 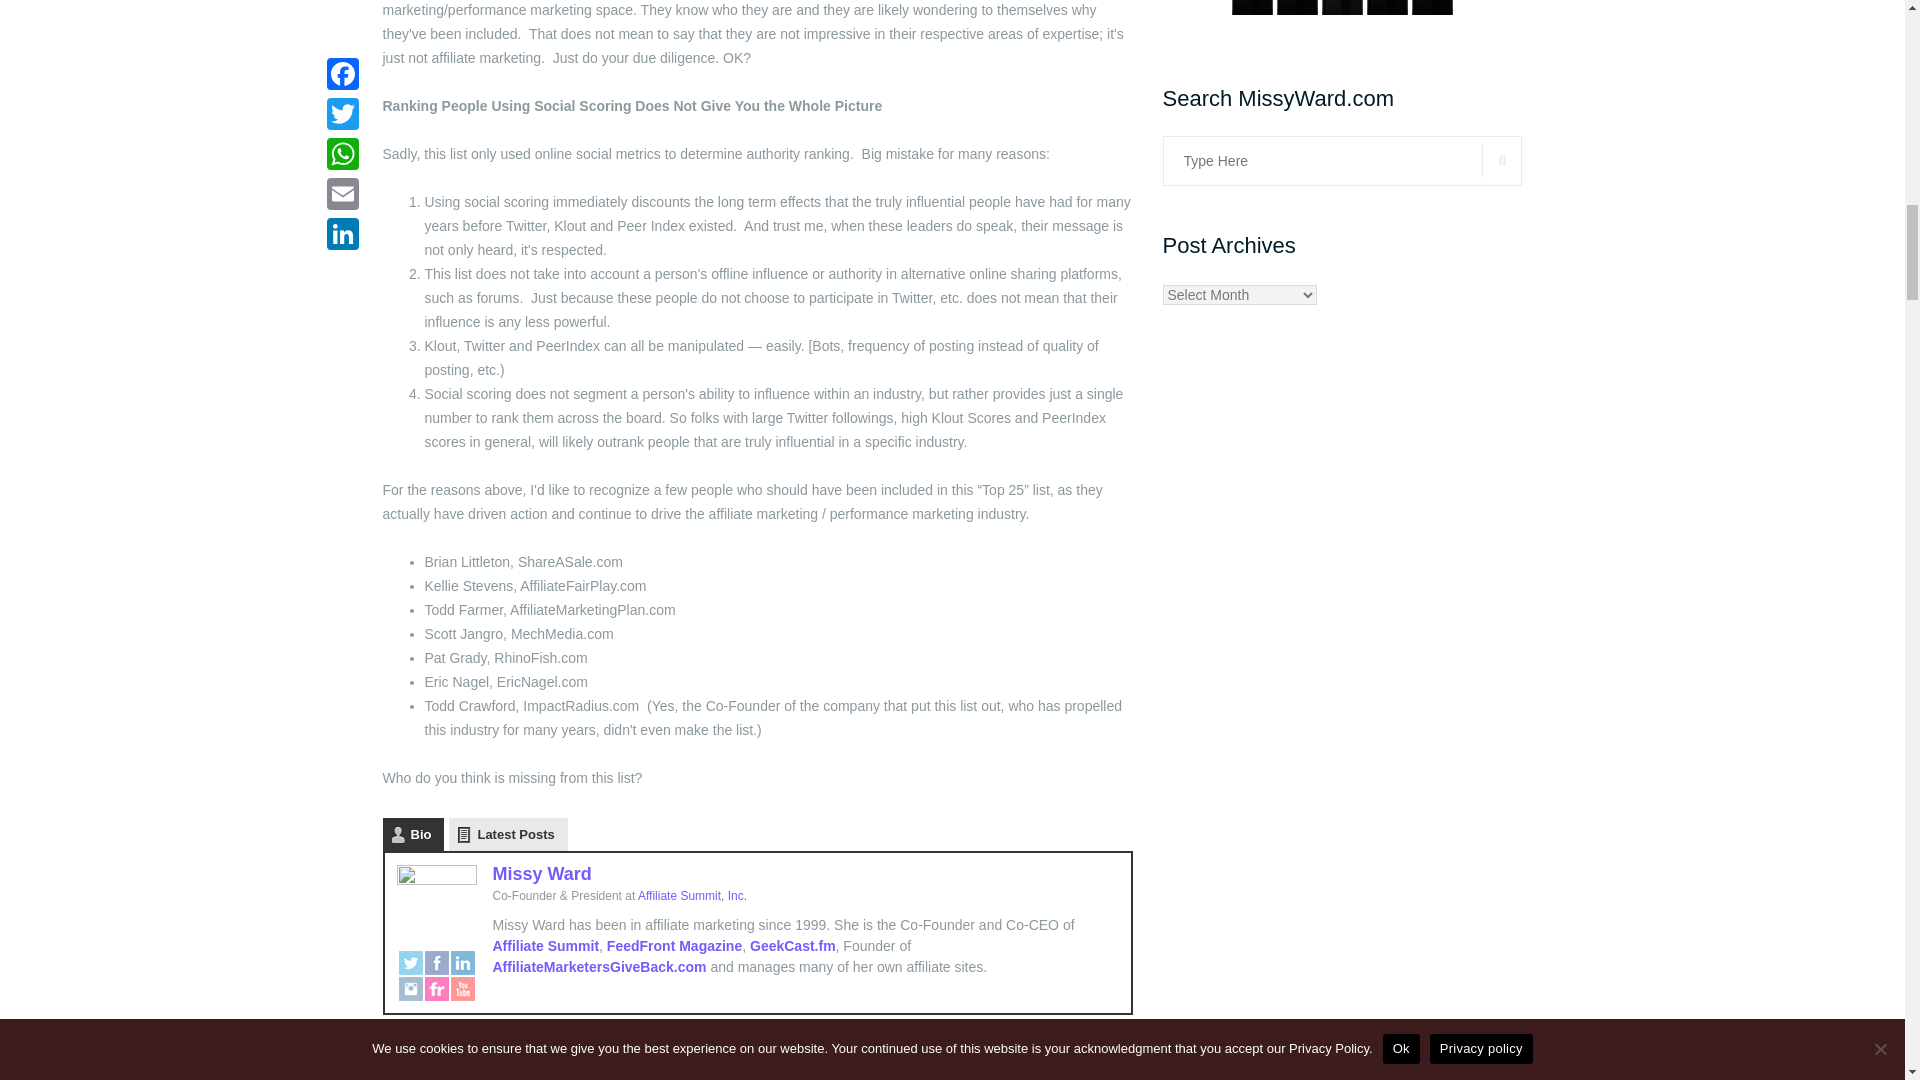 What do you see at coordinates (410, 988) in the screenshot?
I see `Instagram` at bounding box center [410, 988].